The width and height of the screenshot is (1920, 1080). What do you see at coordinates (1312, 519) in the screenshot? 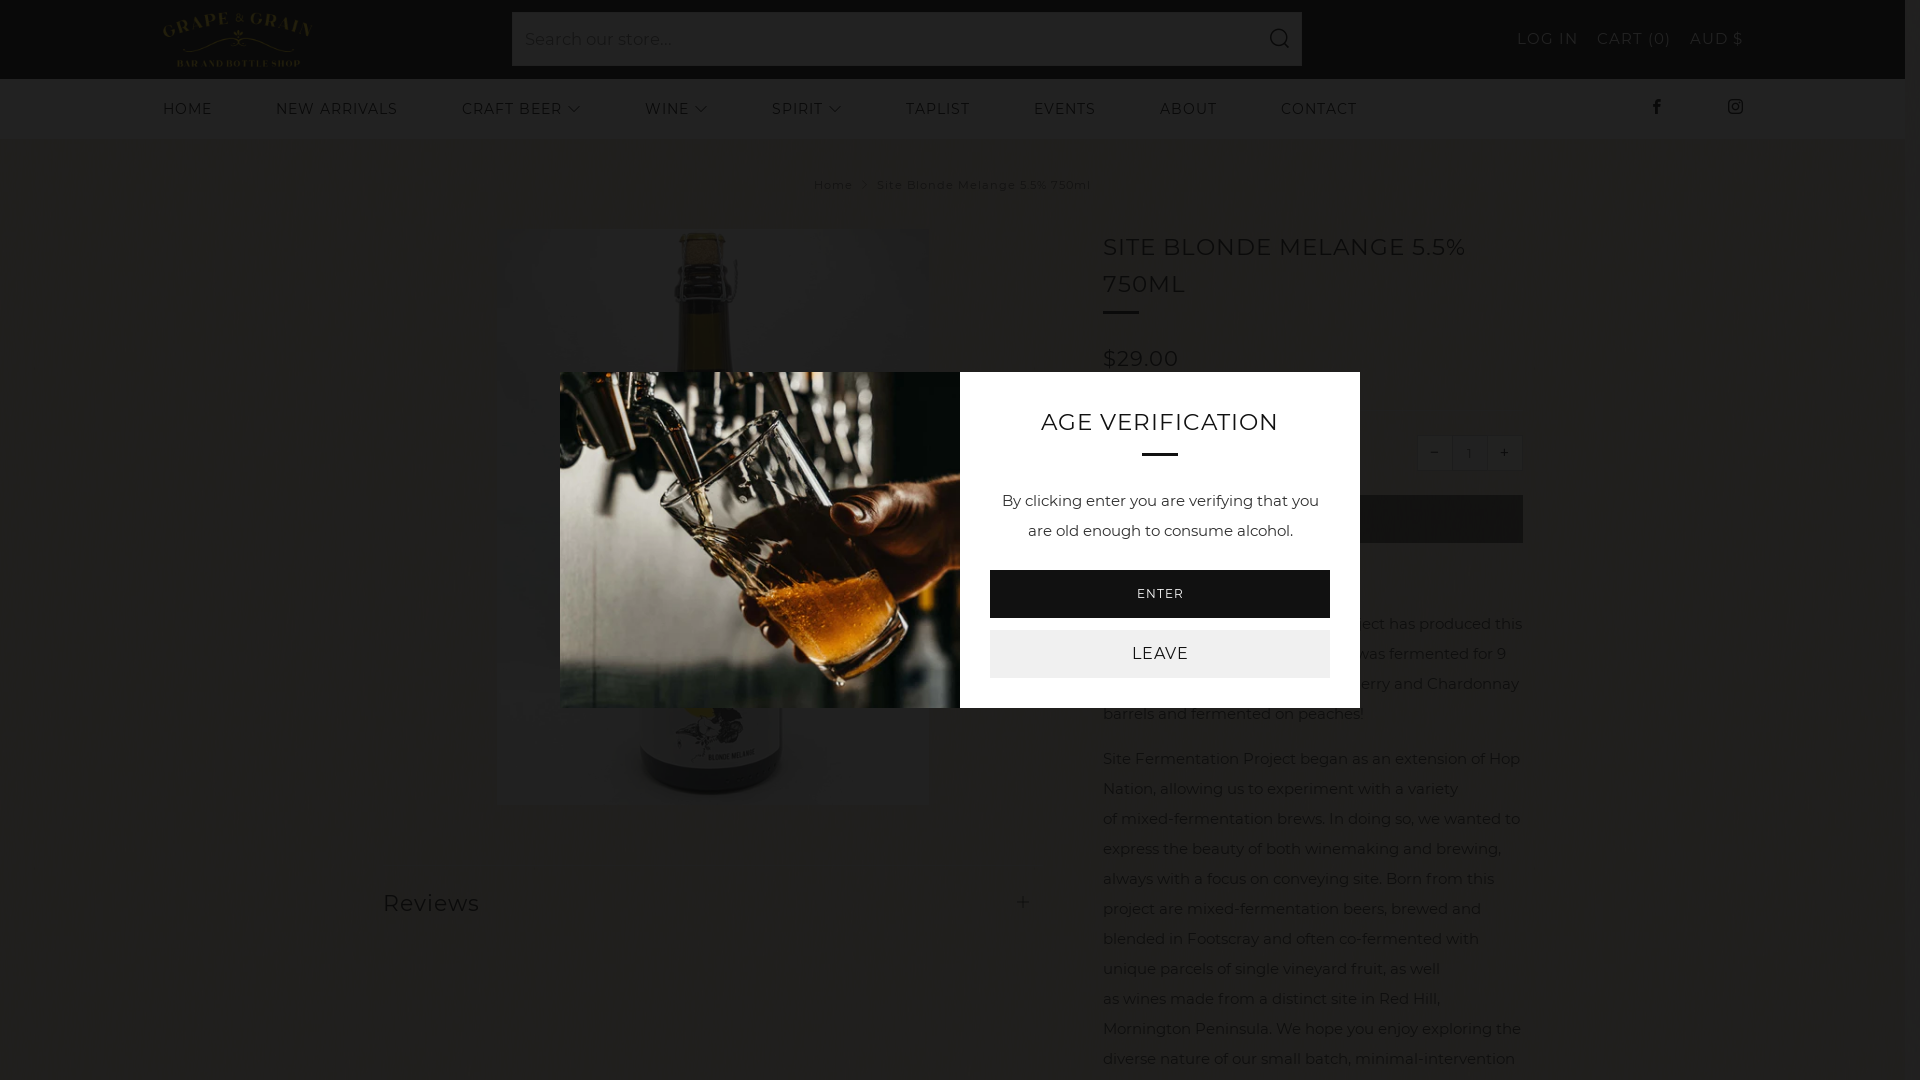
I see `SOLD OUT` at bounding box center [1312, 519].